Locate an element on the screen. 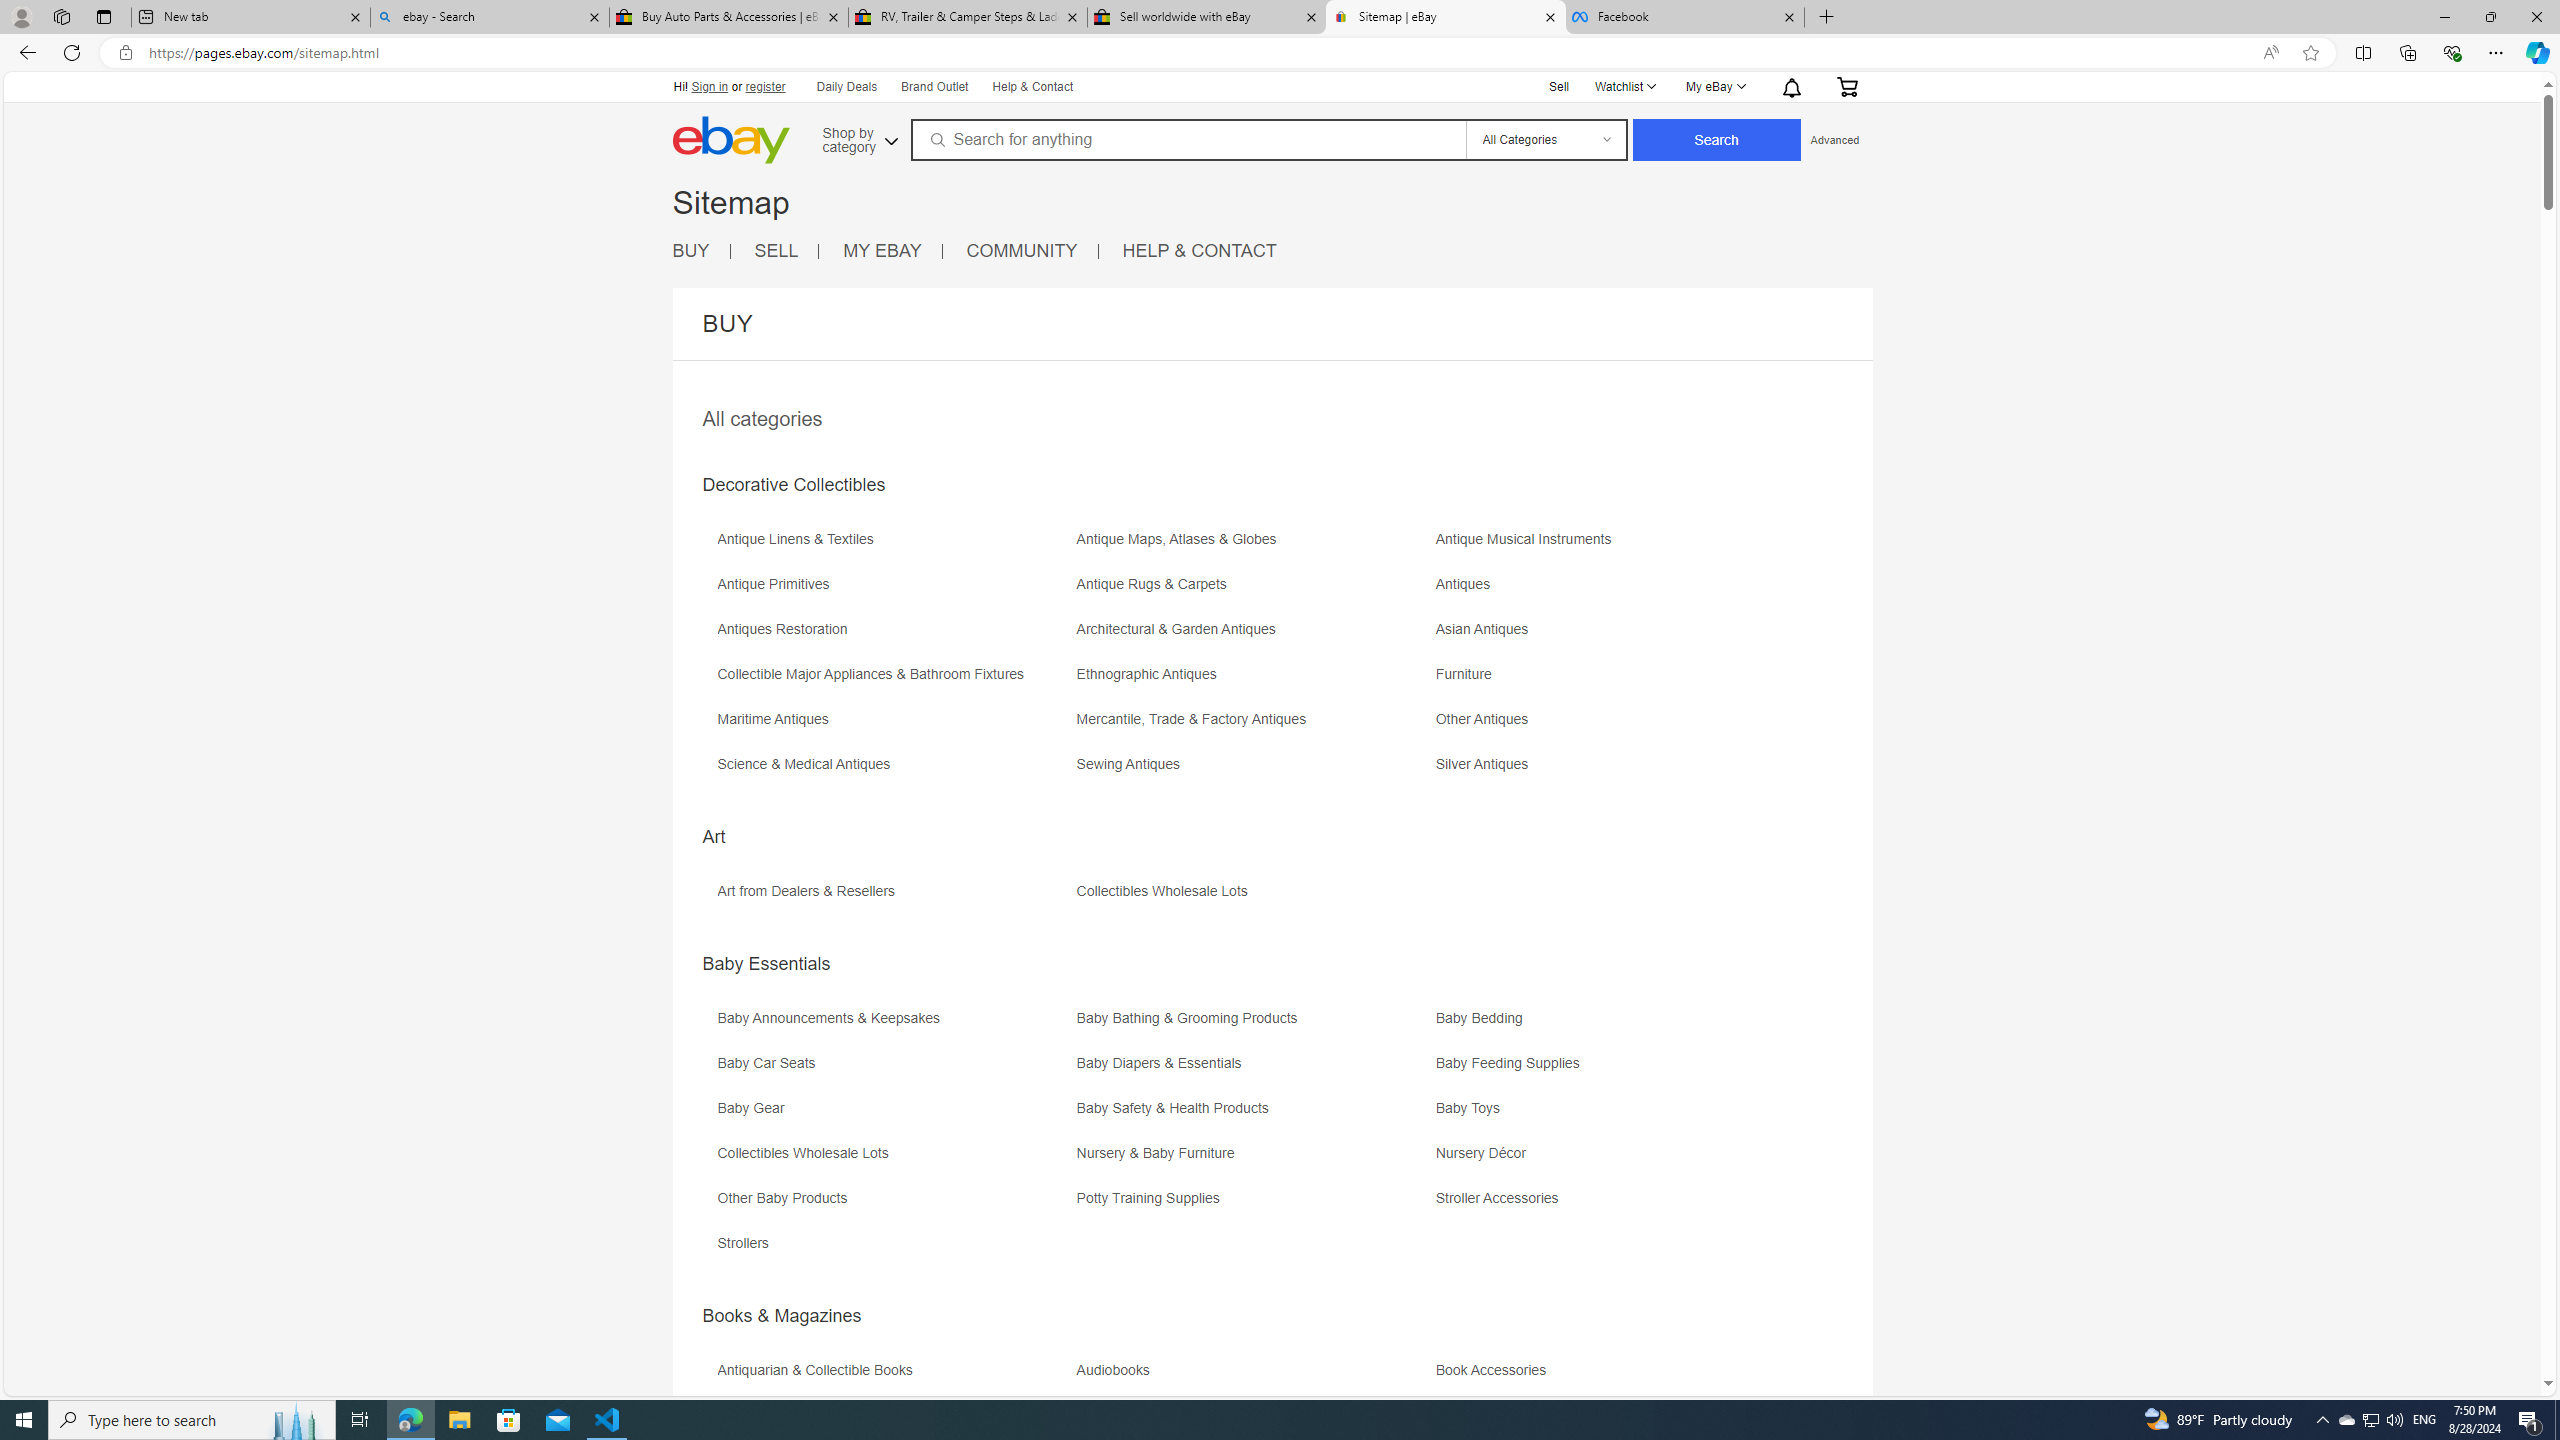  Daily Deals is located at coordinates (847, 88).